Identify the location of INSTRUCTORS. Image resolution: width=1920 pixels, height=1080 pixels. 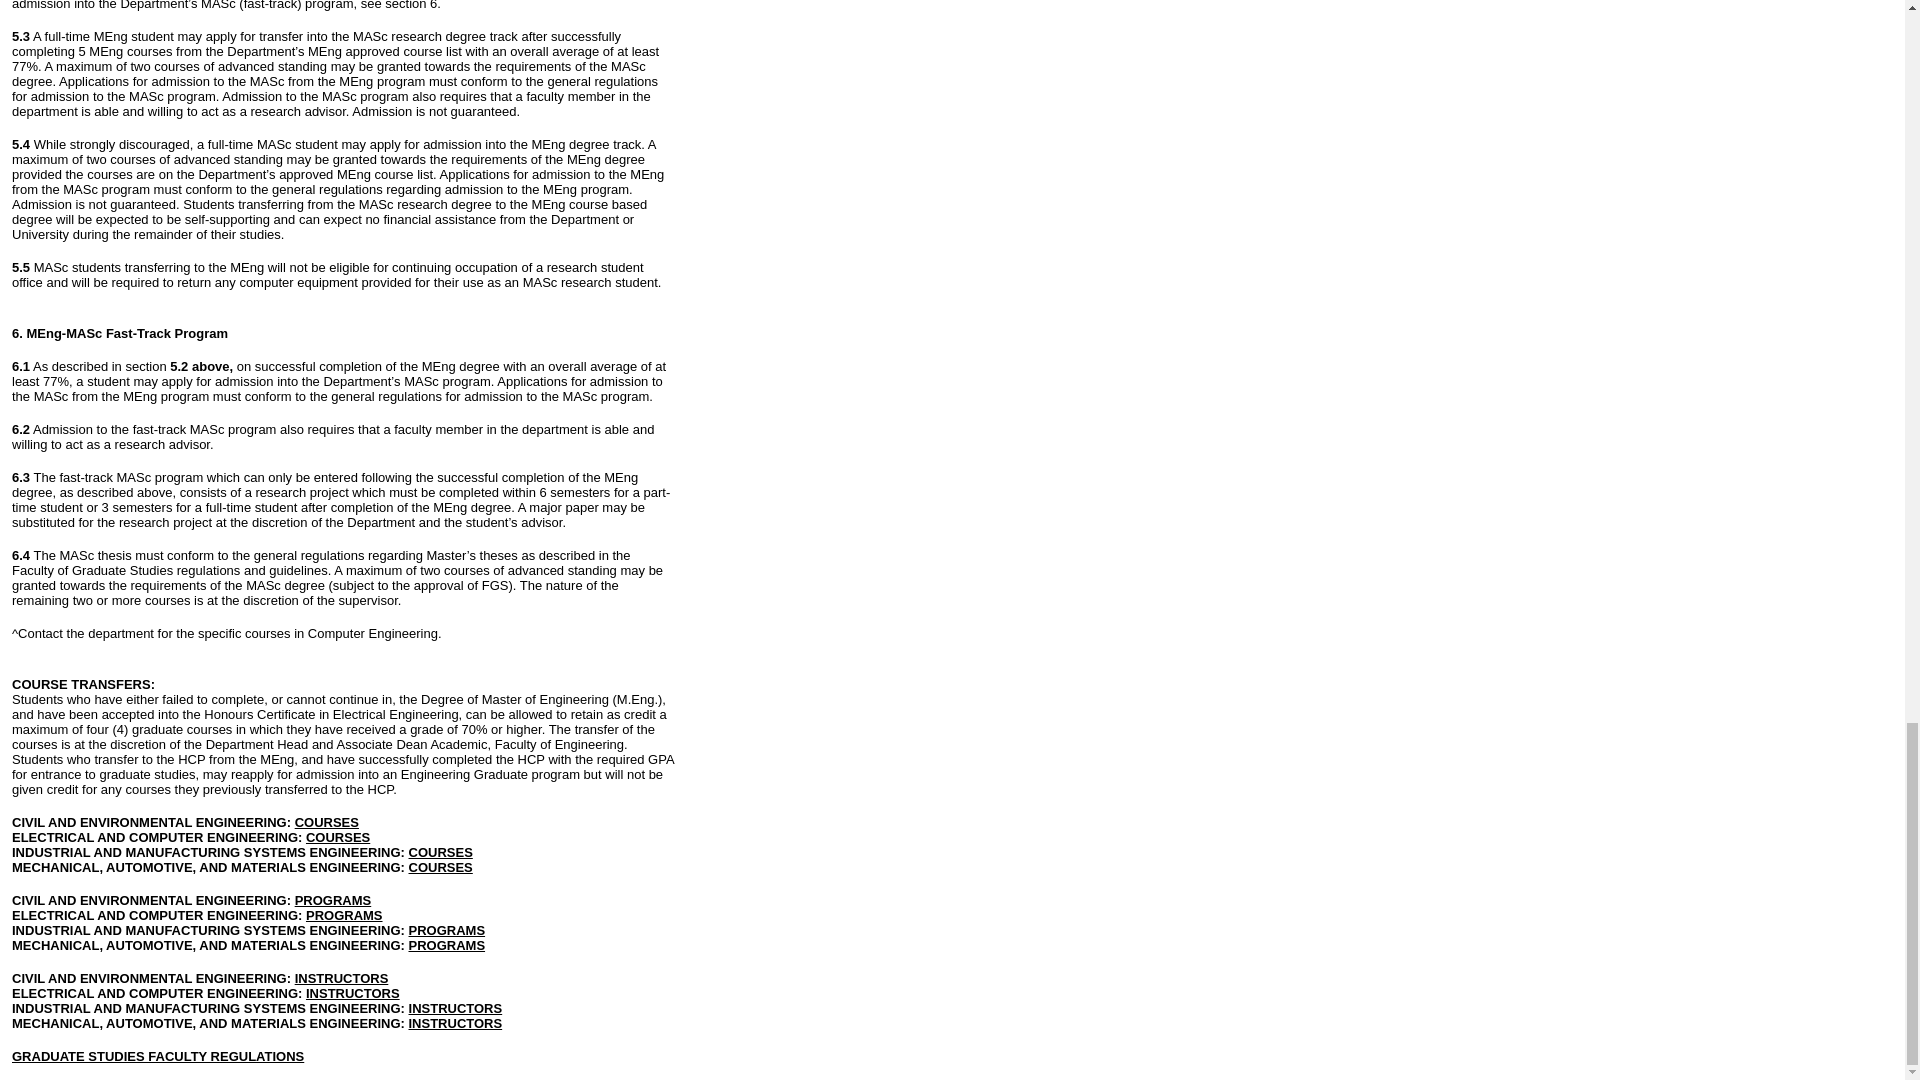
(456, 1008).